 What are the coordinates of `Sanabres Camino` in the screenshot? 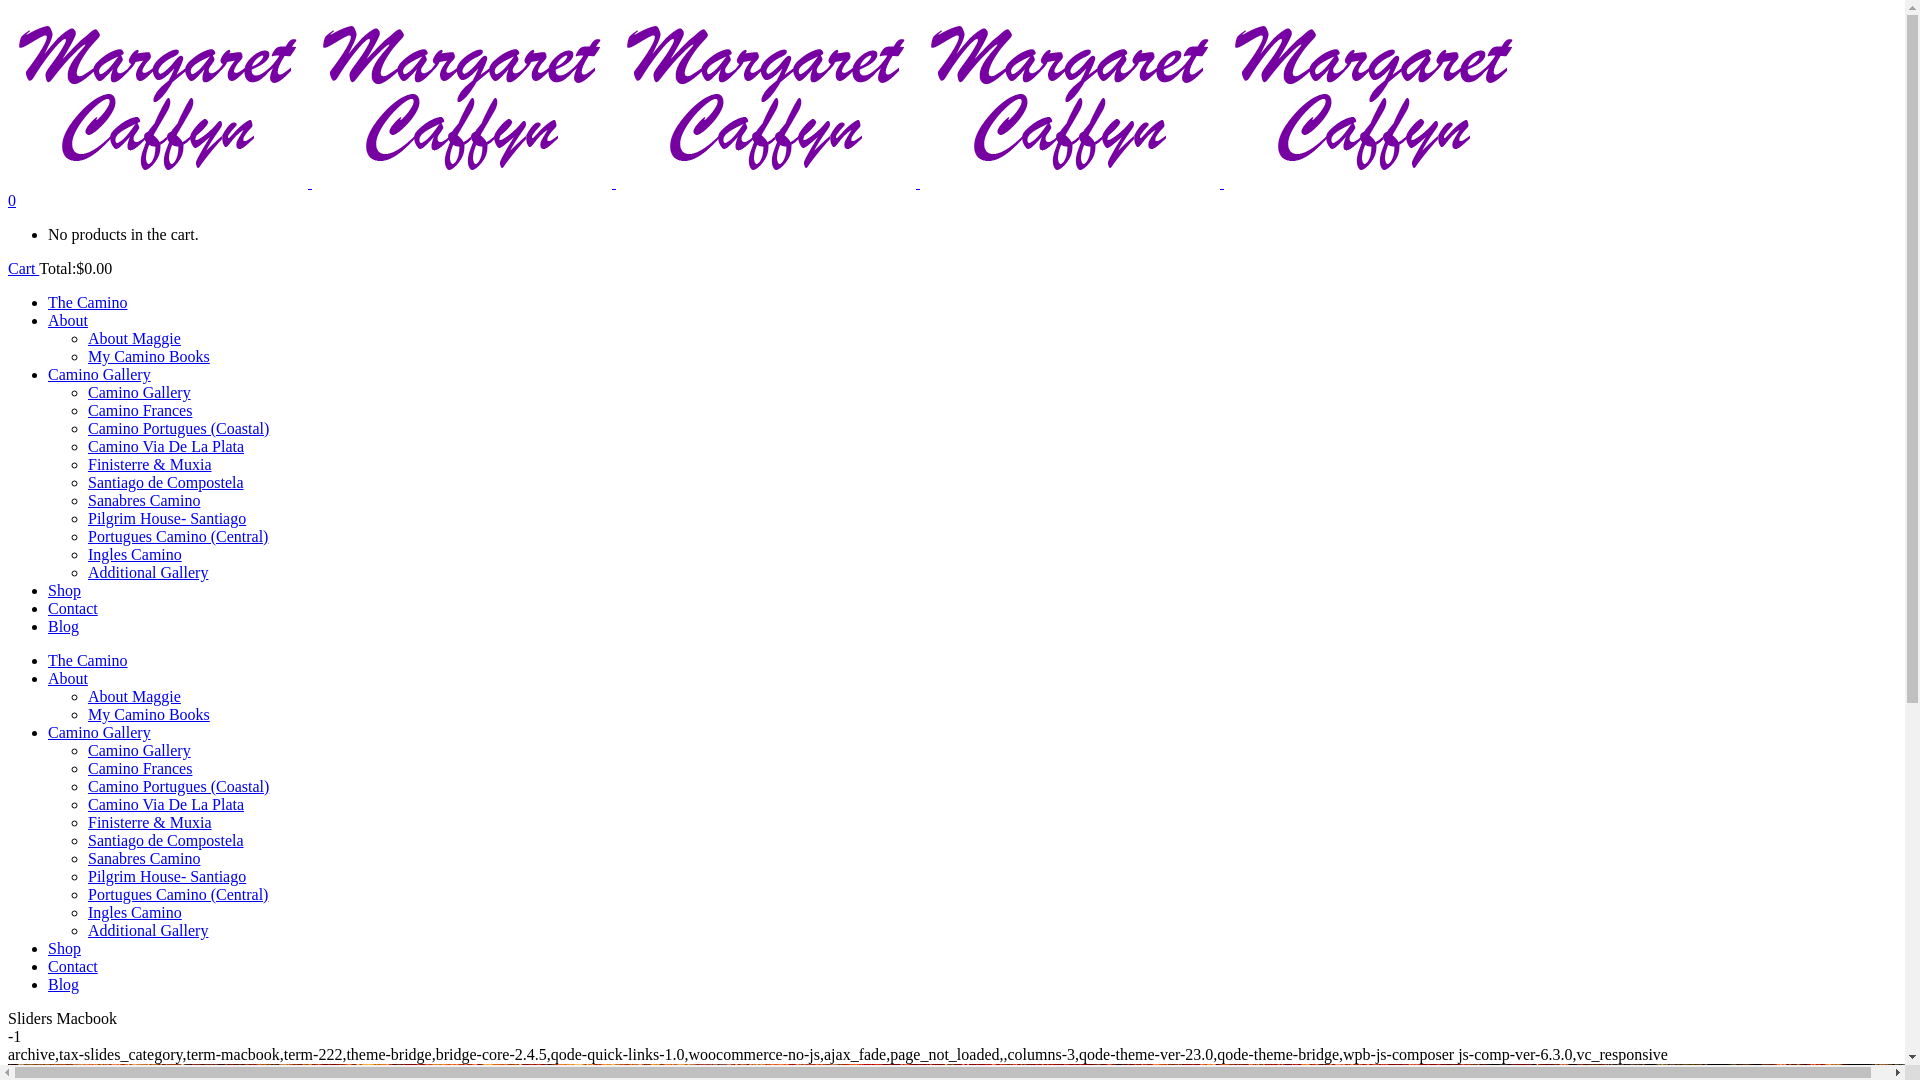 It's located at (144, 500).